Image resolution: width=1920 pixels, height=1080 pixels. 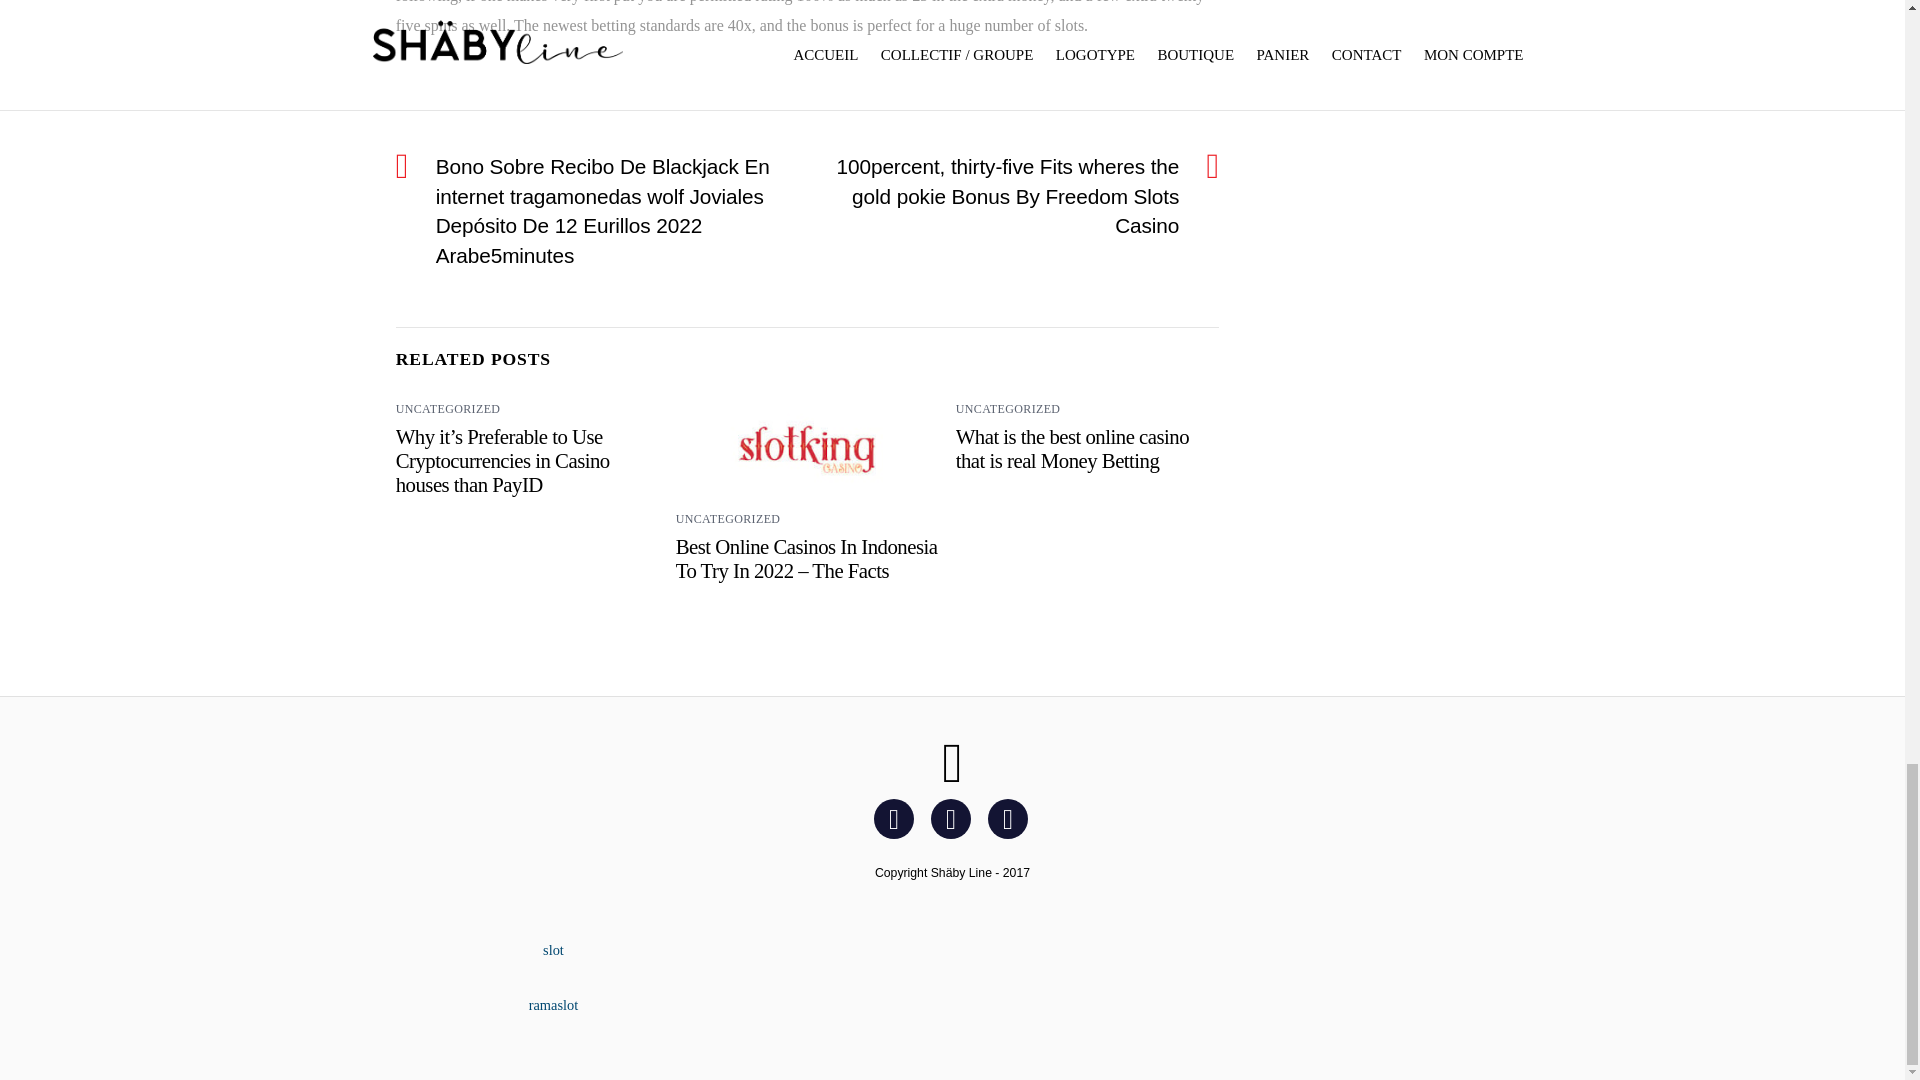 I want to click on Facebook, so click(x=897, y=818).